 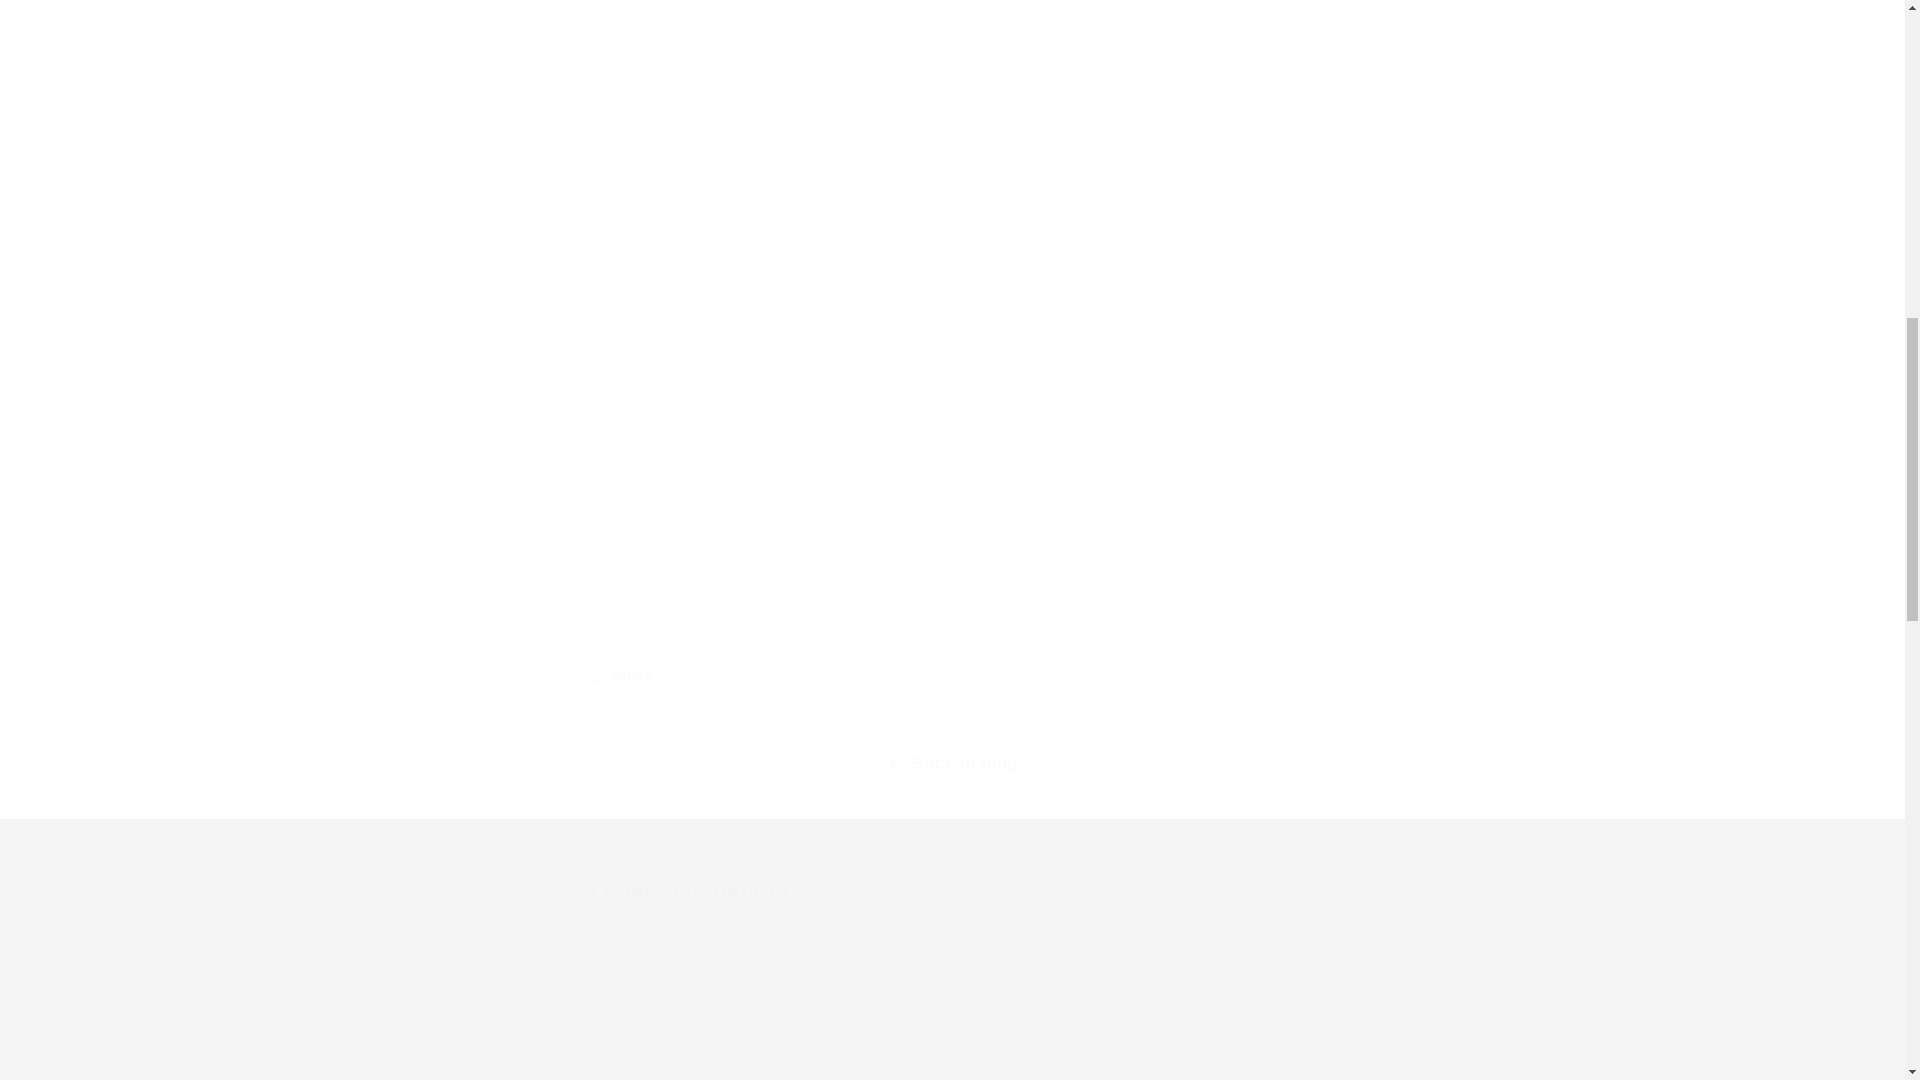 I want to click on YouTube video player, so click(x=870, y=296).